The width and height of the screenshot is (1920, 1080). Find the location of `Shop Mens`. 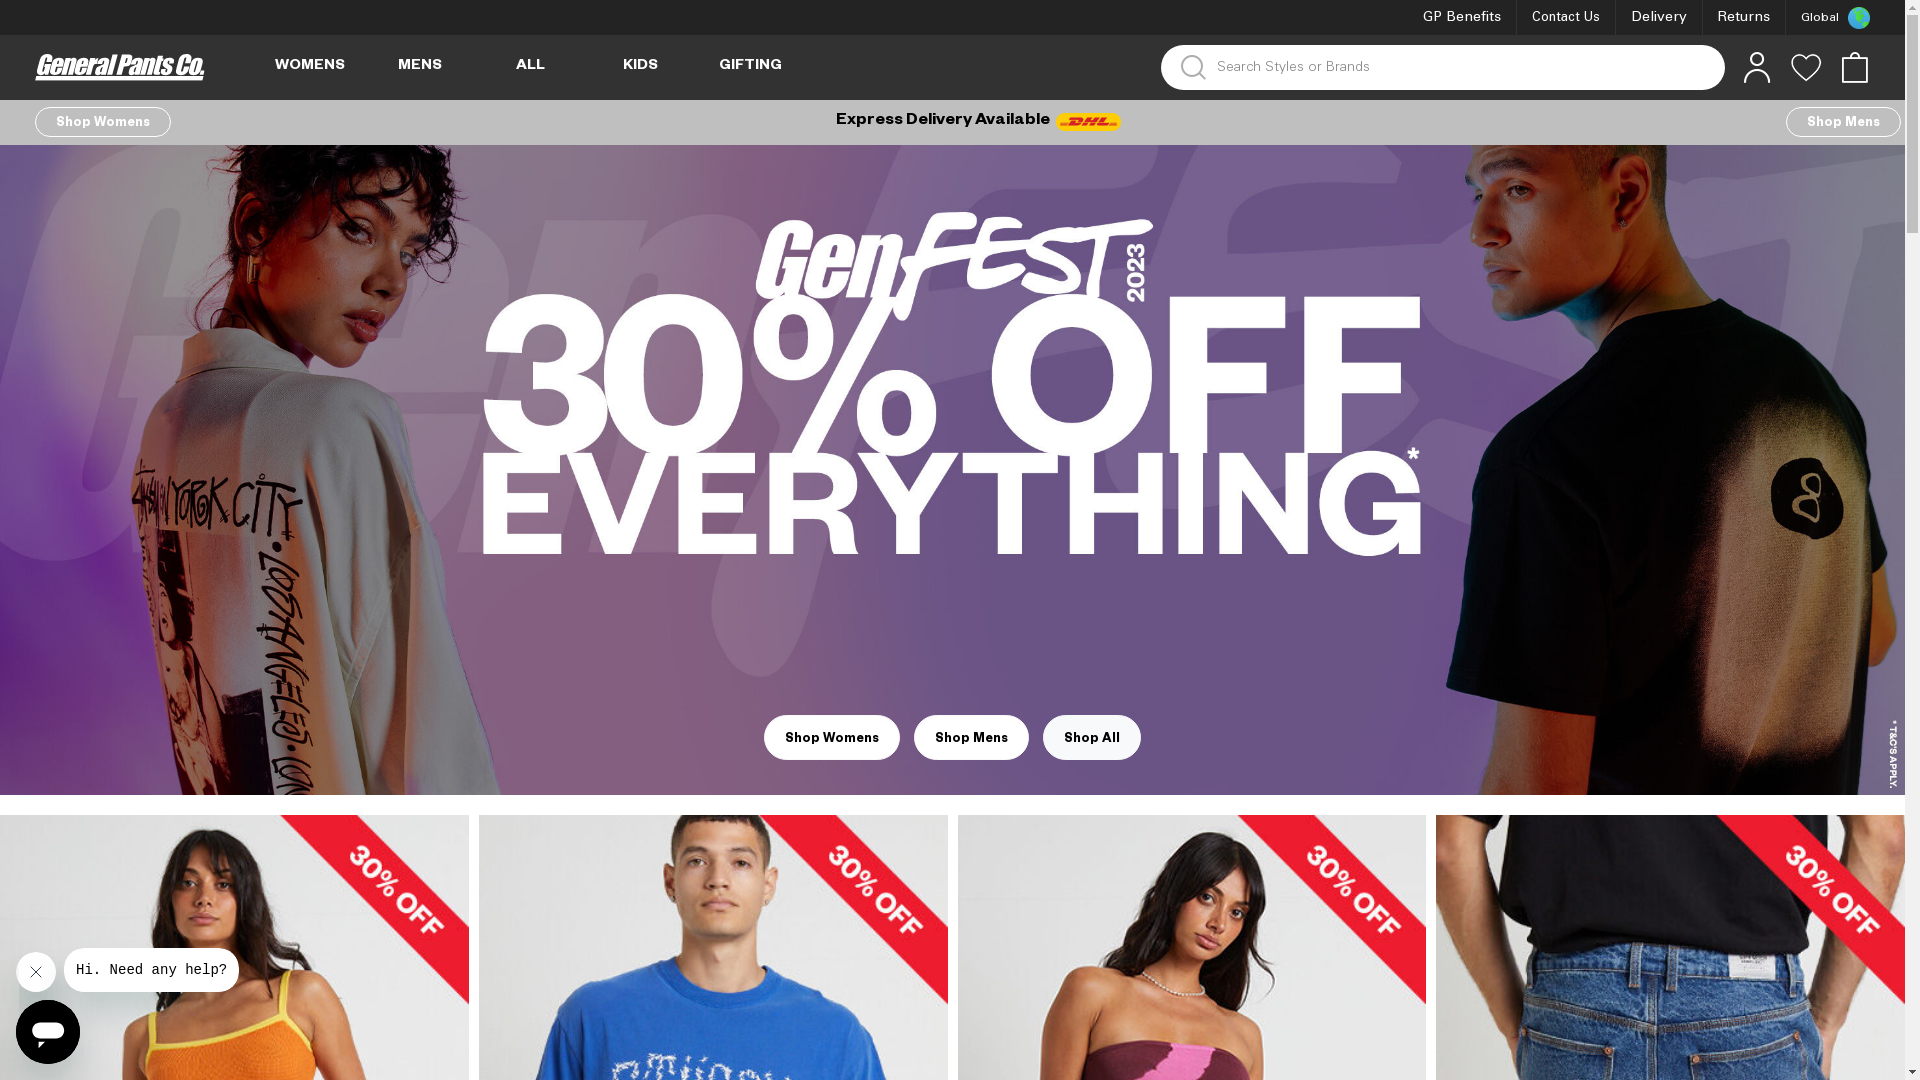

Shop Mens is located at coordinates (972, 738).